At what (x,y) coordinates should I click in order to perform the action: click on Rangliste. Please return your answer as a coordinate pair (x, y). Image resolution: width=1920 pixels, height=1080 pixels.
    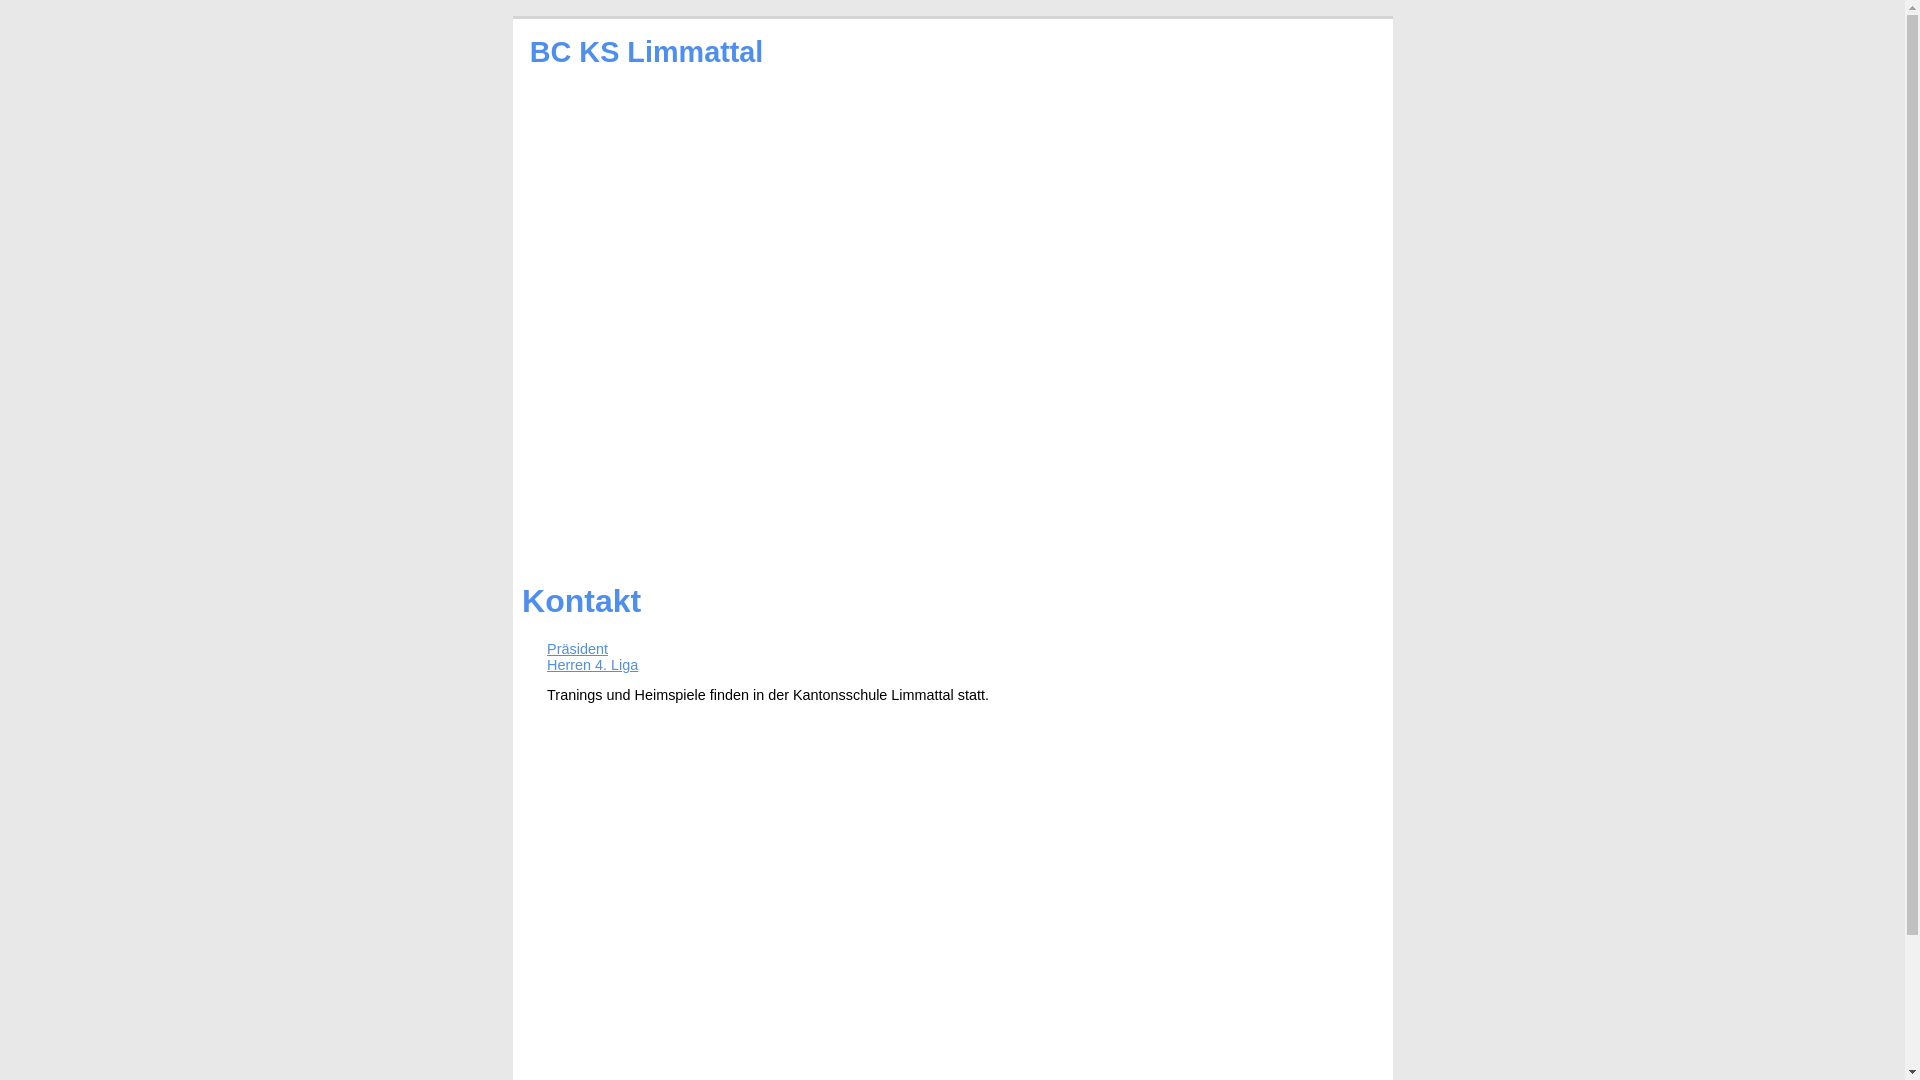
    Looking at the image, I should click on (812, 518).